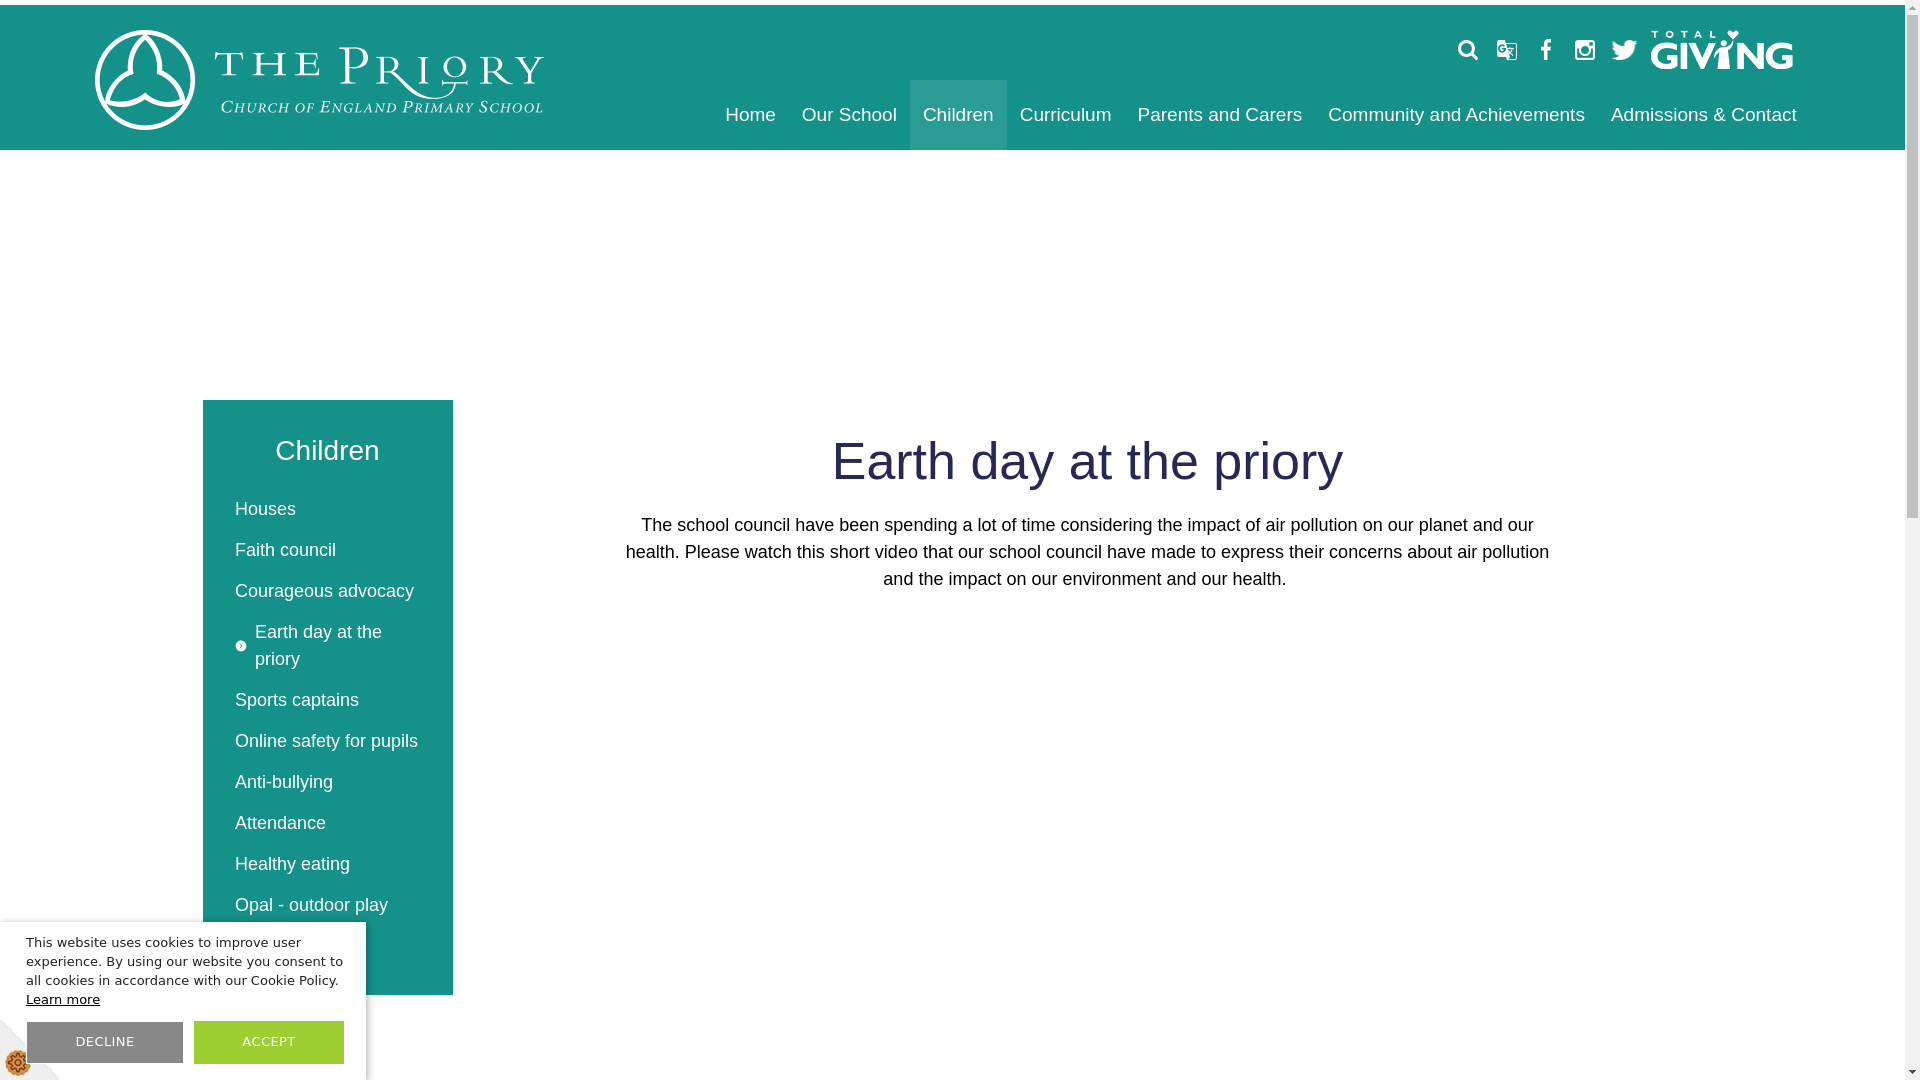  Describe the element at coordinates (958, 114) in the screenshot. I see `Children` at that location.